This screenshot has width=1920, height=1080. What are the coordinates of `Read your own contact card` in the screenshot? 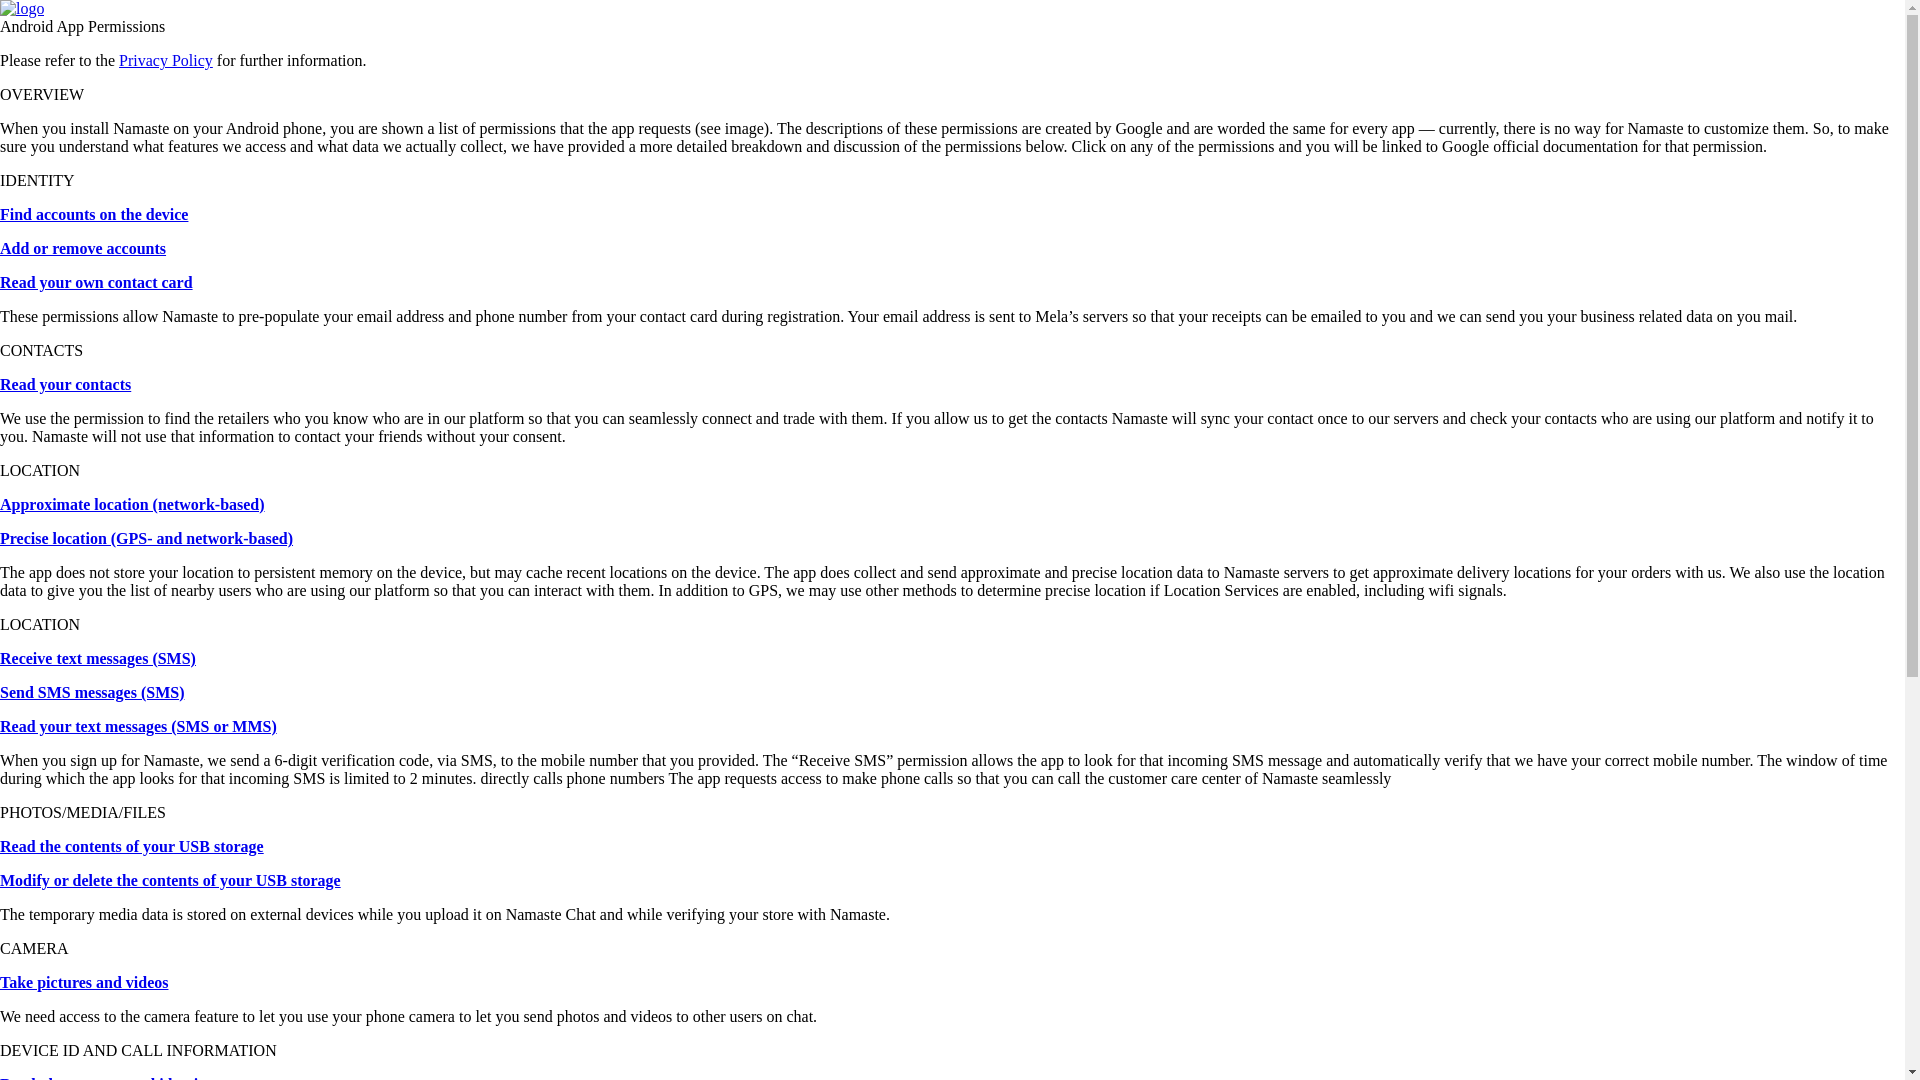 It's located at (96, 282).